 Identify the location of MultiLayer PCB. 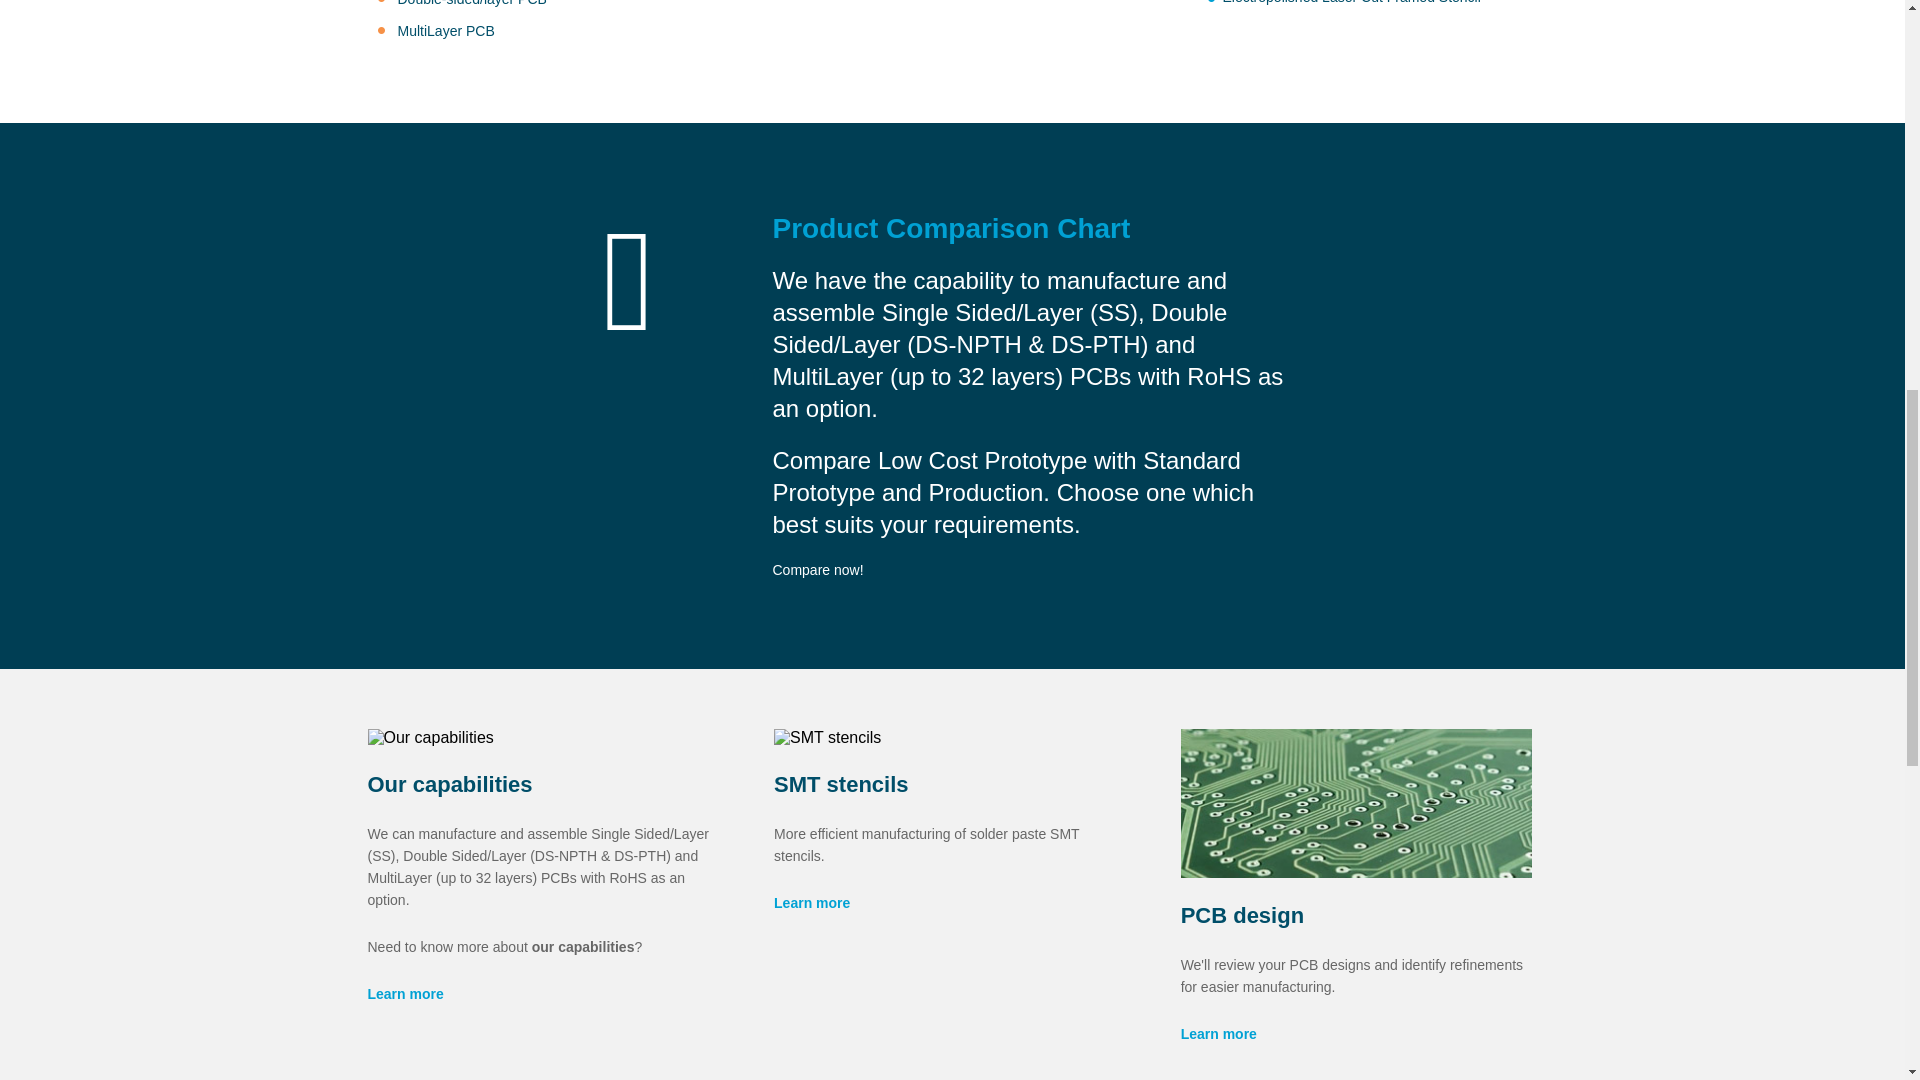
(446, 30).